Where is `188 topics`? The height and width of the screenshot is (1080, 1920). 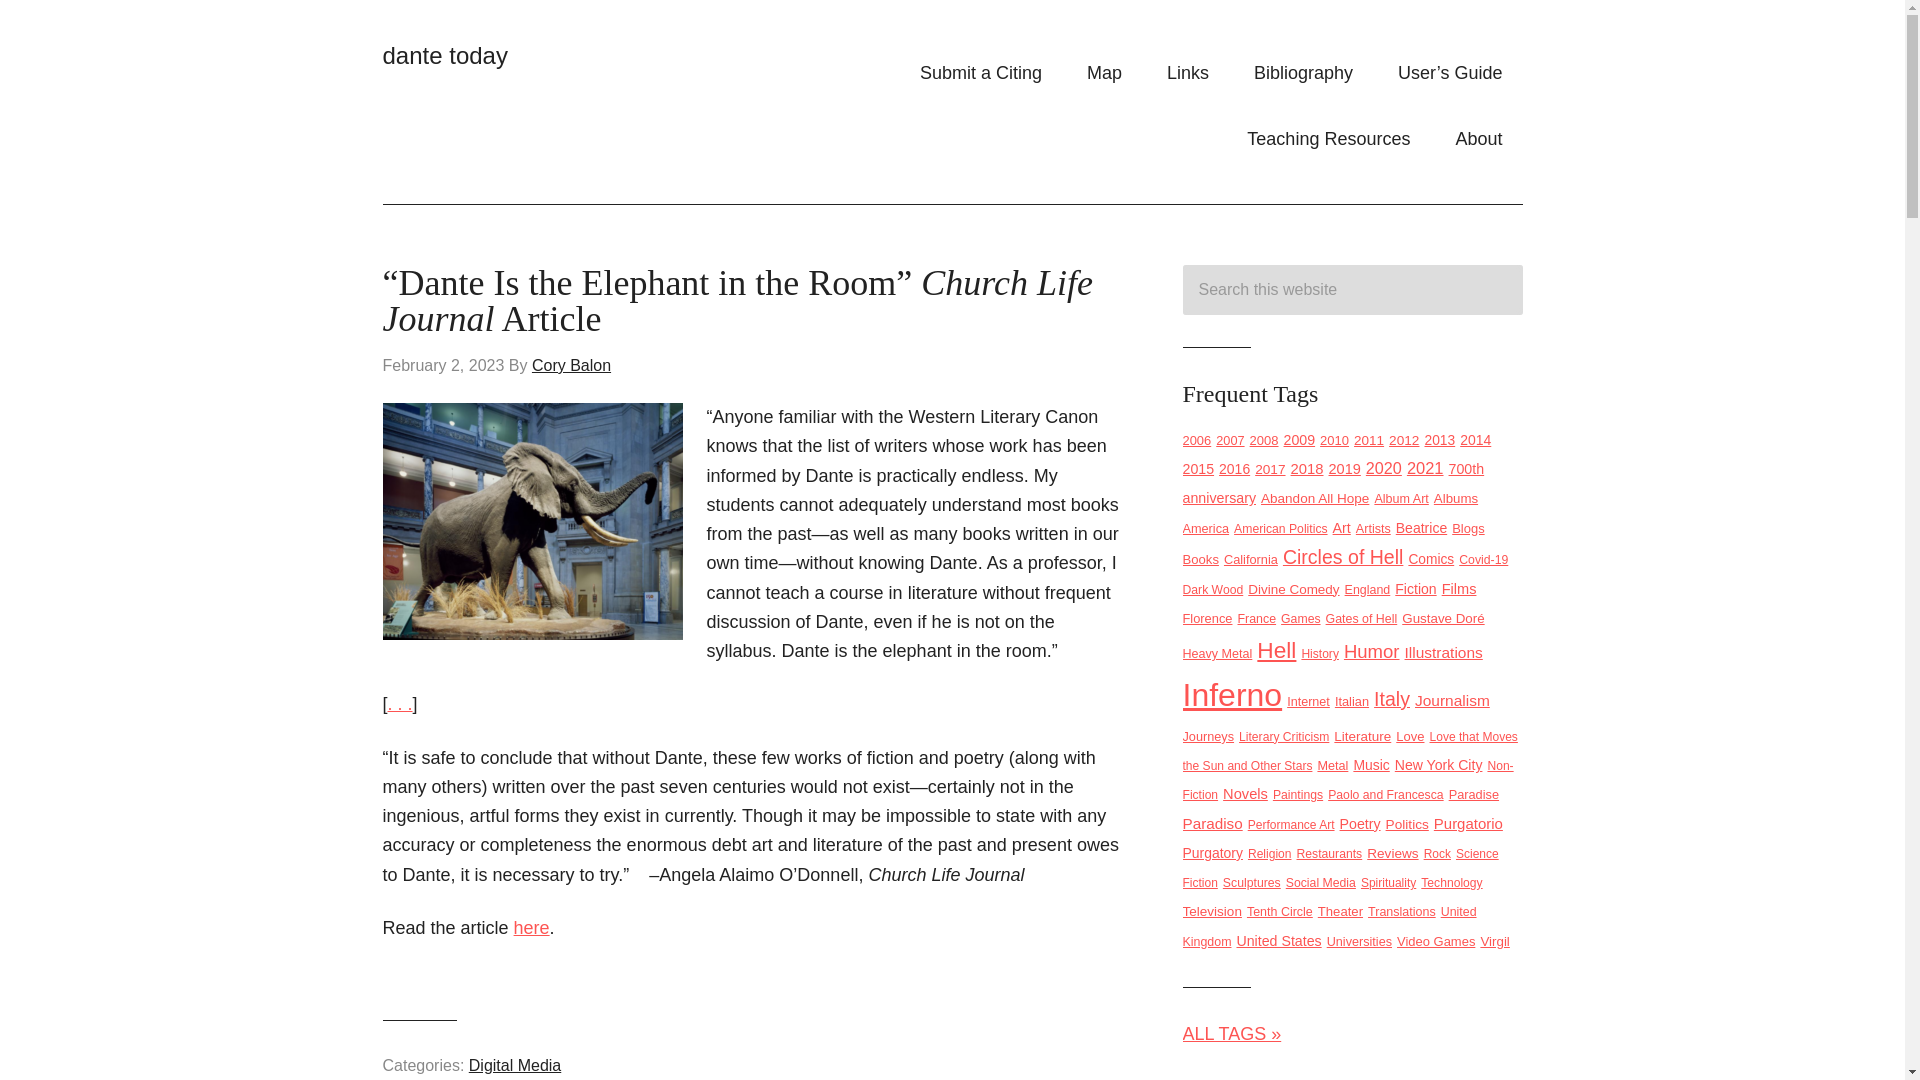
188 topics is located at coordinates (1425, 468).